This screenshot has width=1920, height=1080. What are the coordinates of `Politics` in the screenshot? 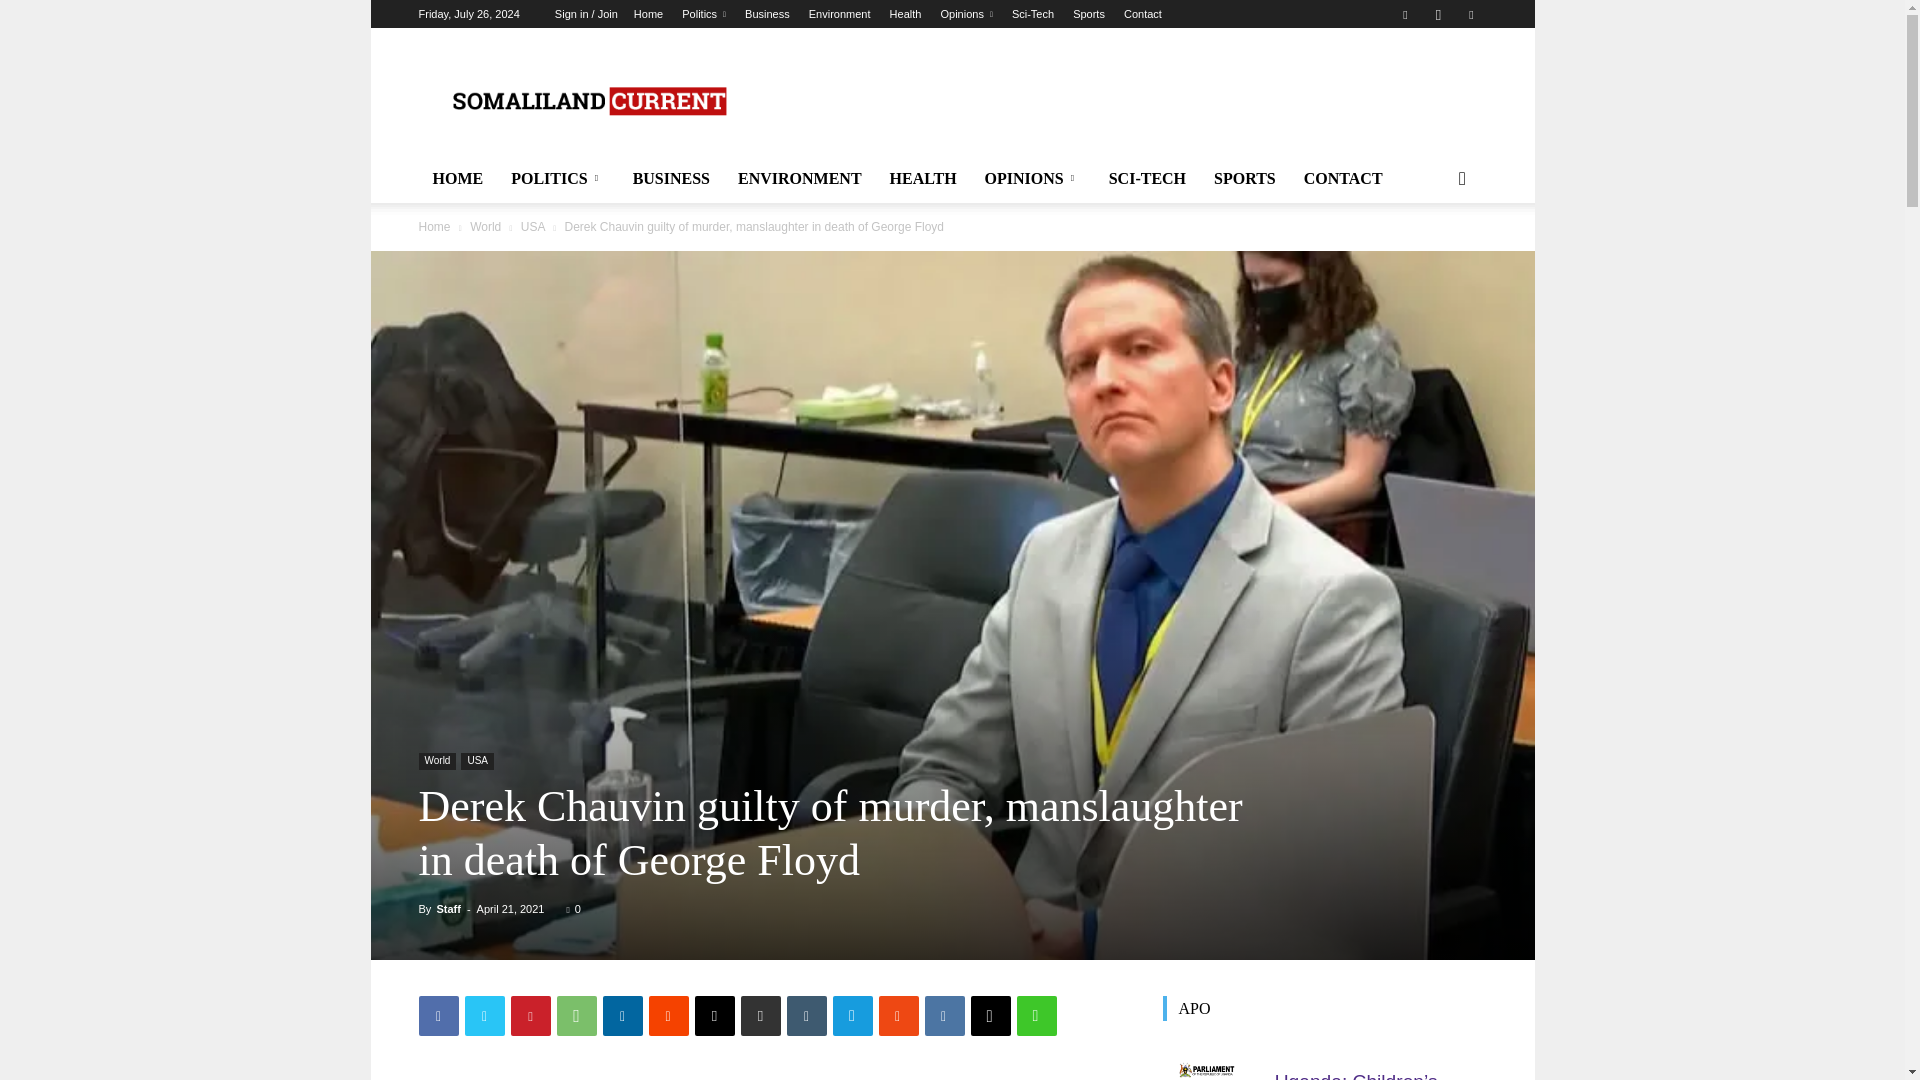 It's located at (703, 14).